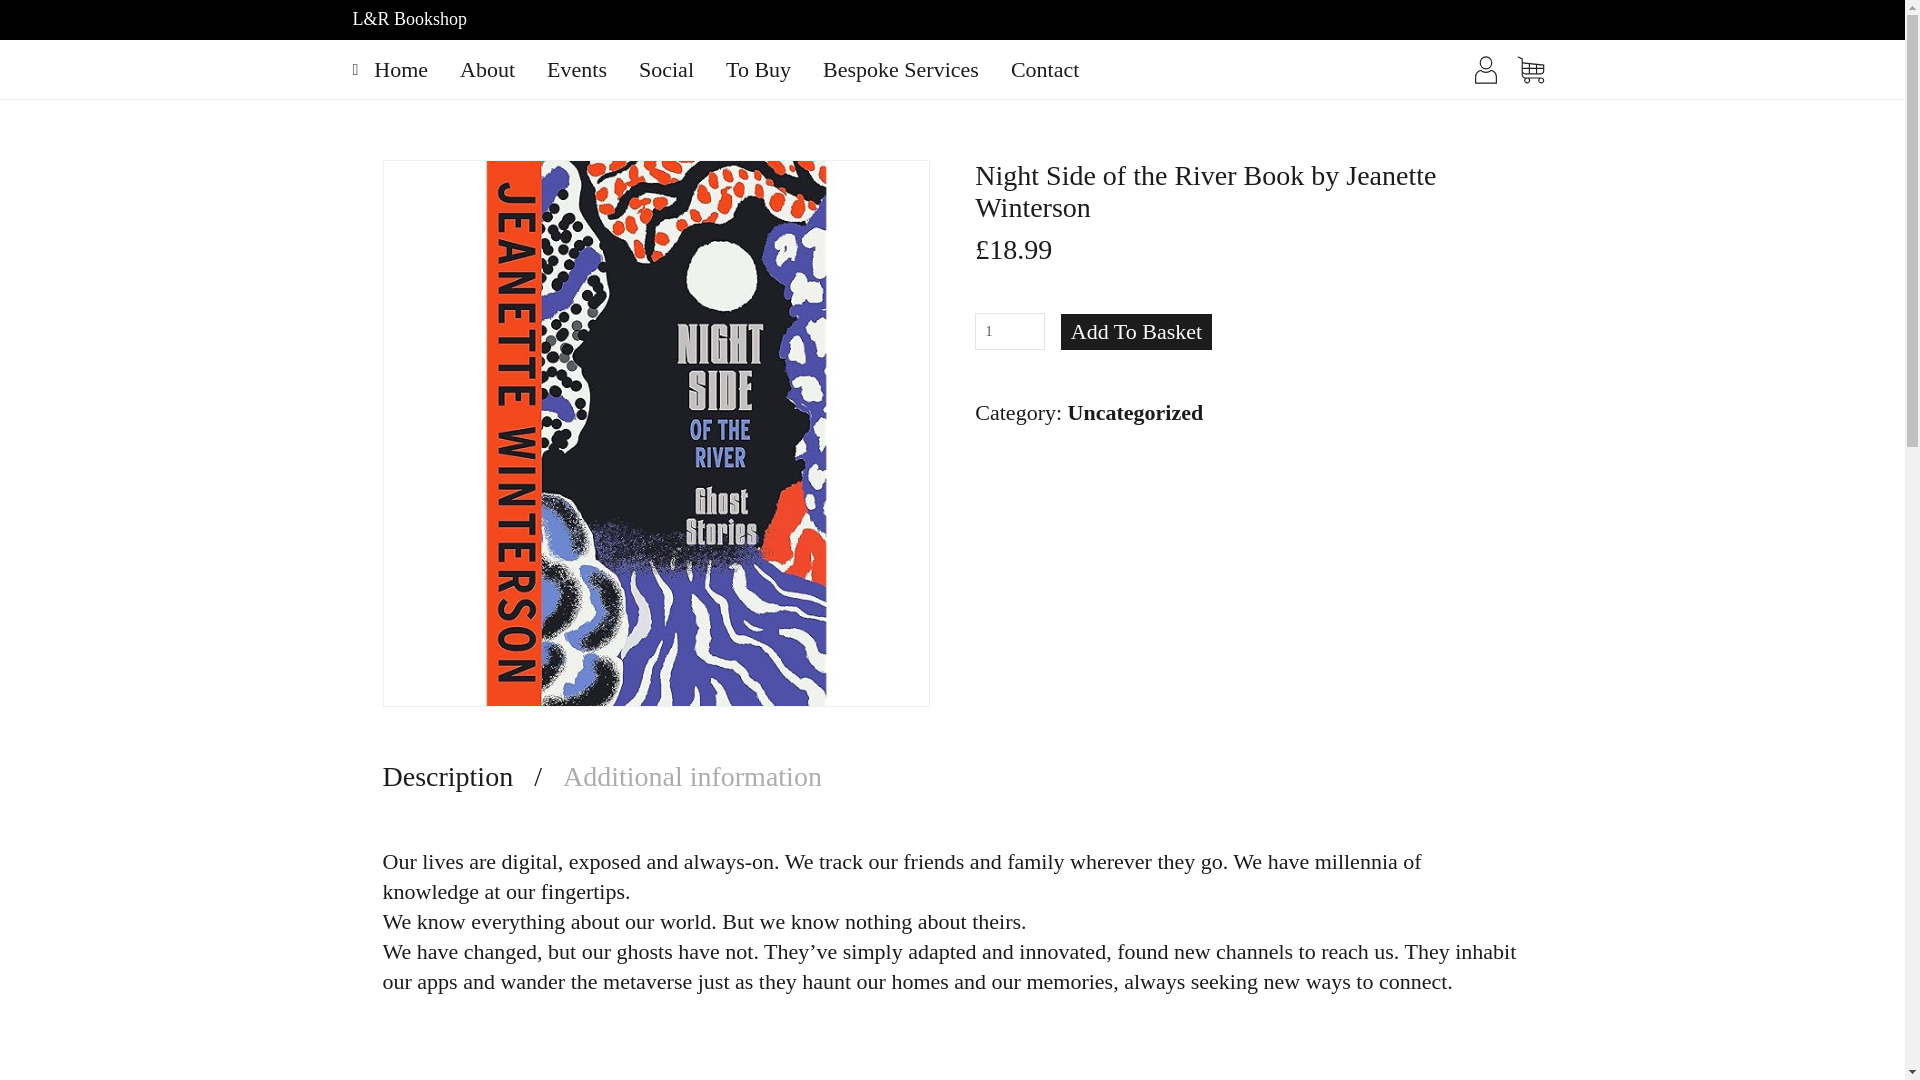  Describe the element at coordinates (576, 70) in the screenshot. I see `Events` at that location.